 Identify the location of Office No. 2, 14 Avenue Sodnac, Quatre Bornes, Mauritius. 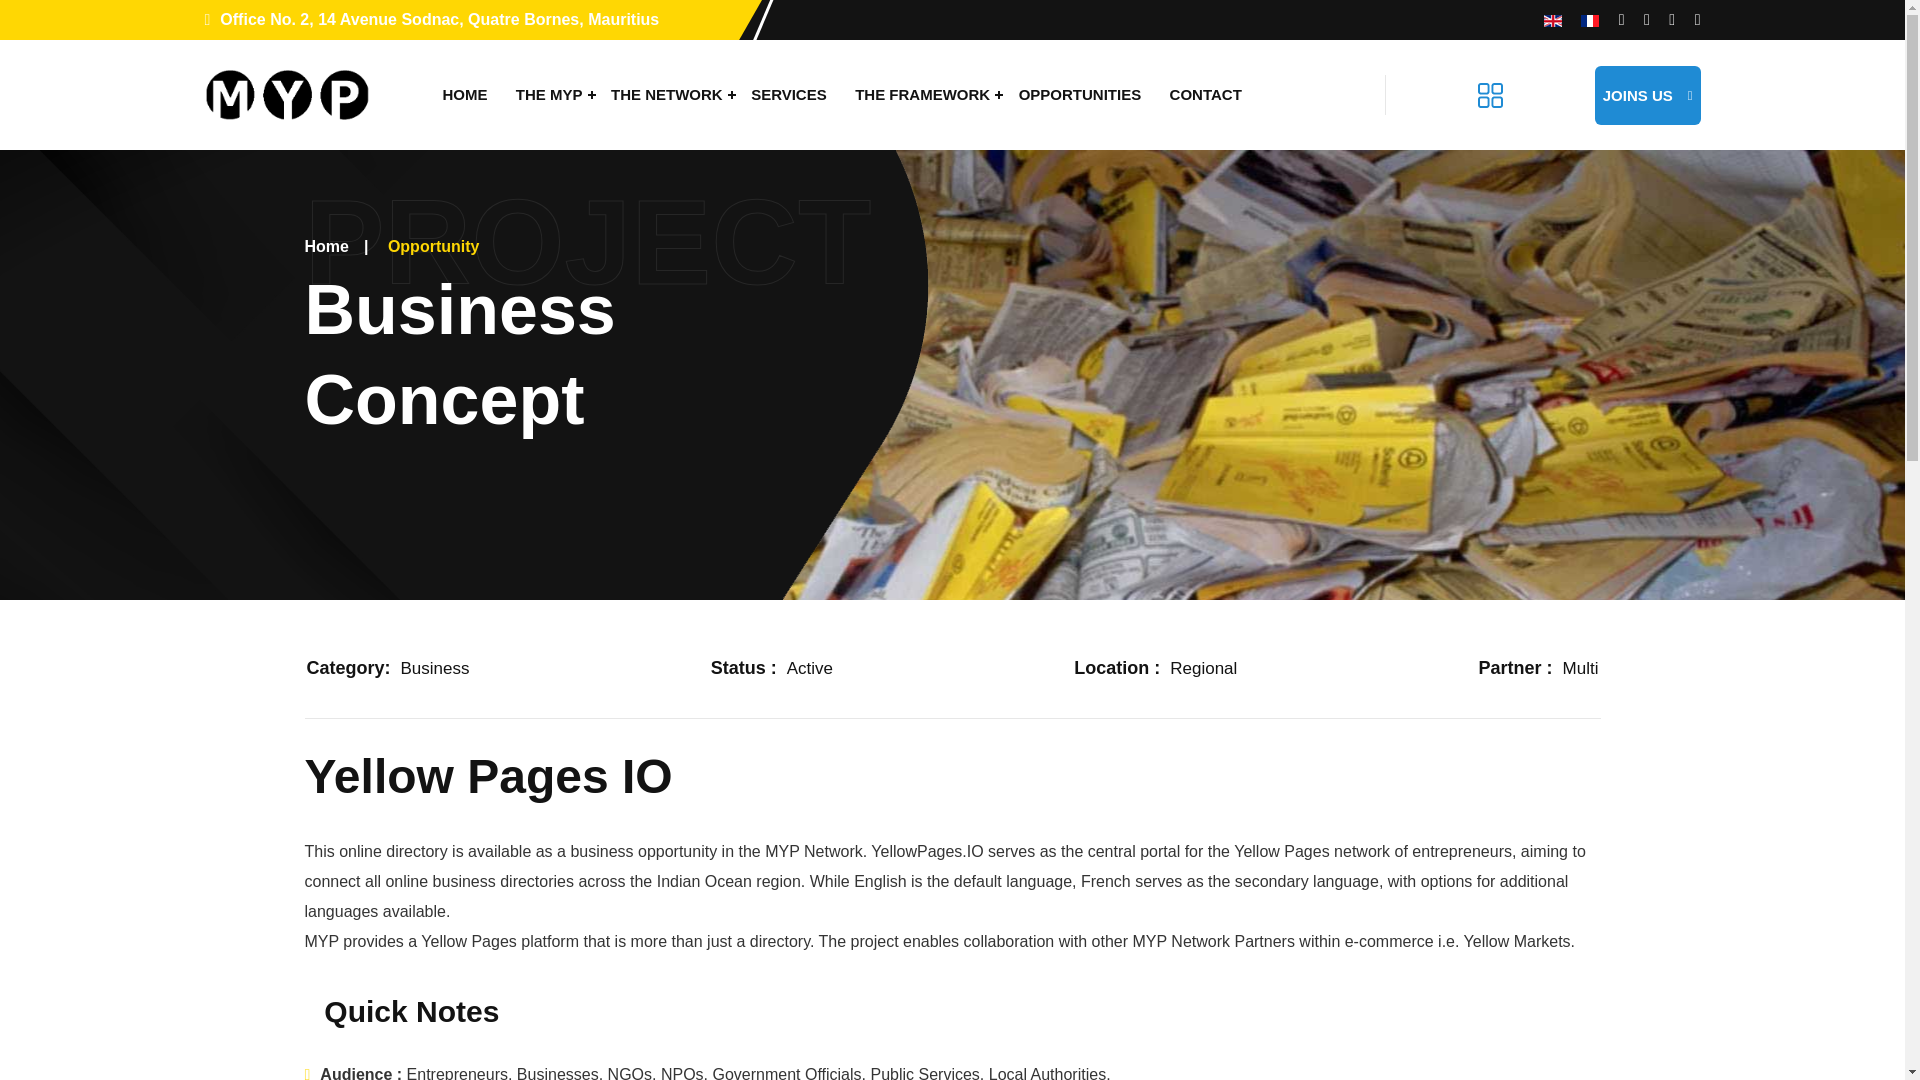
(430, 19).